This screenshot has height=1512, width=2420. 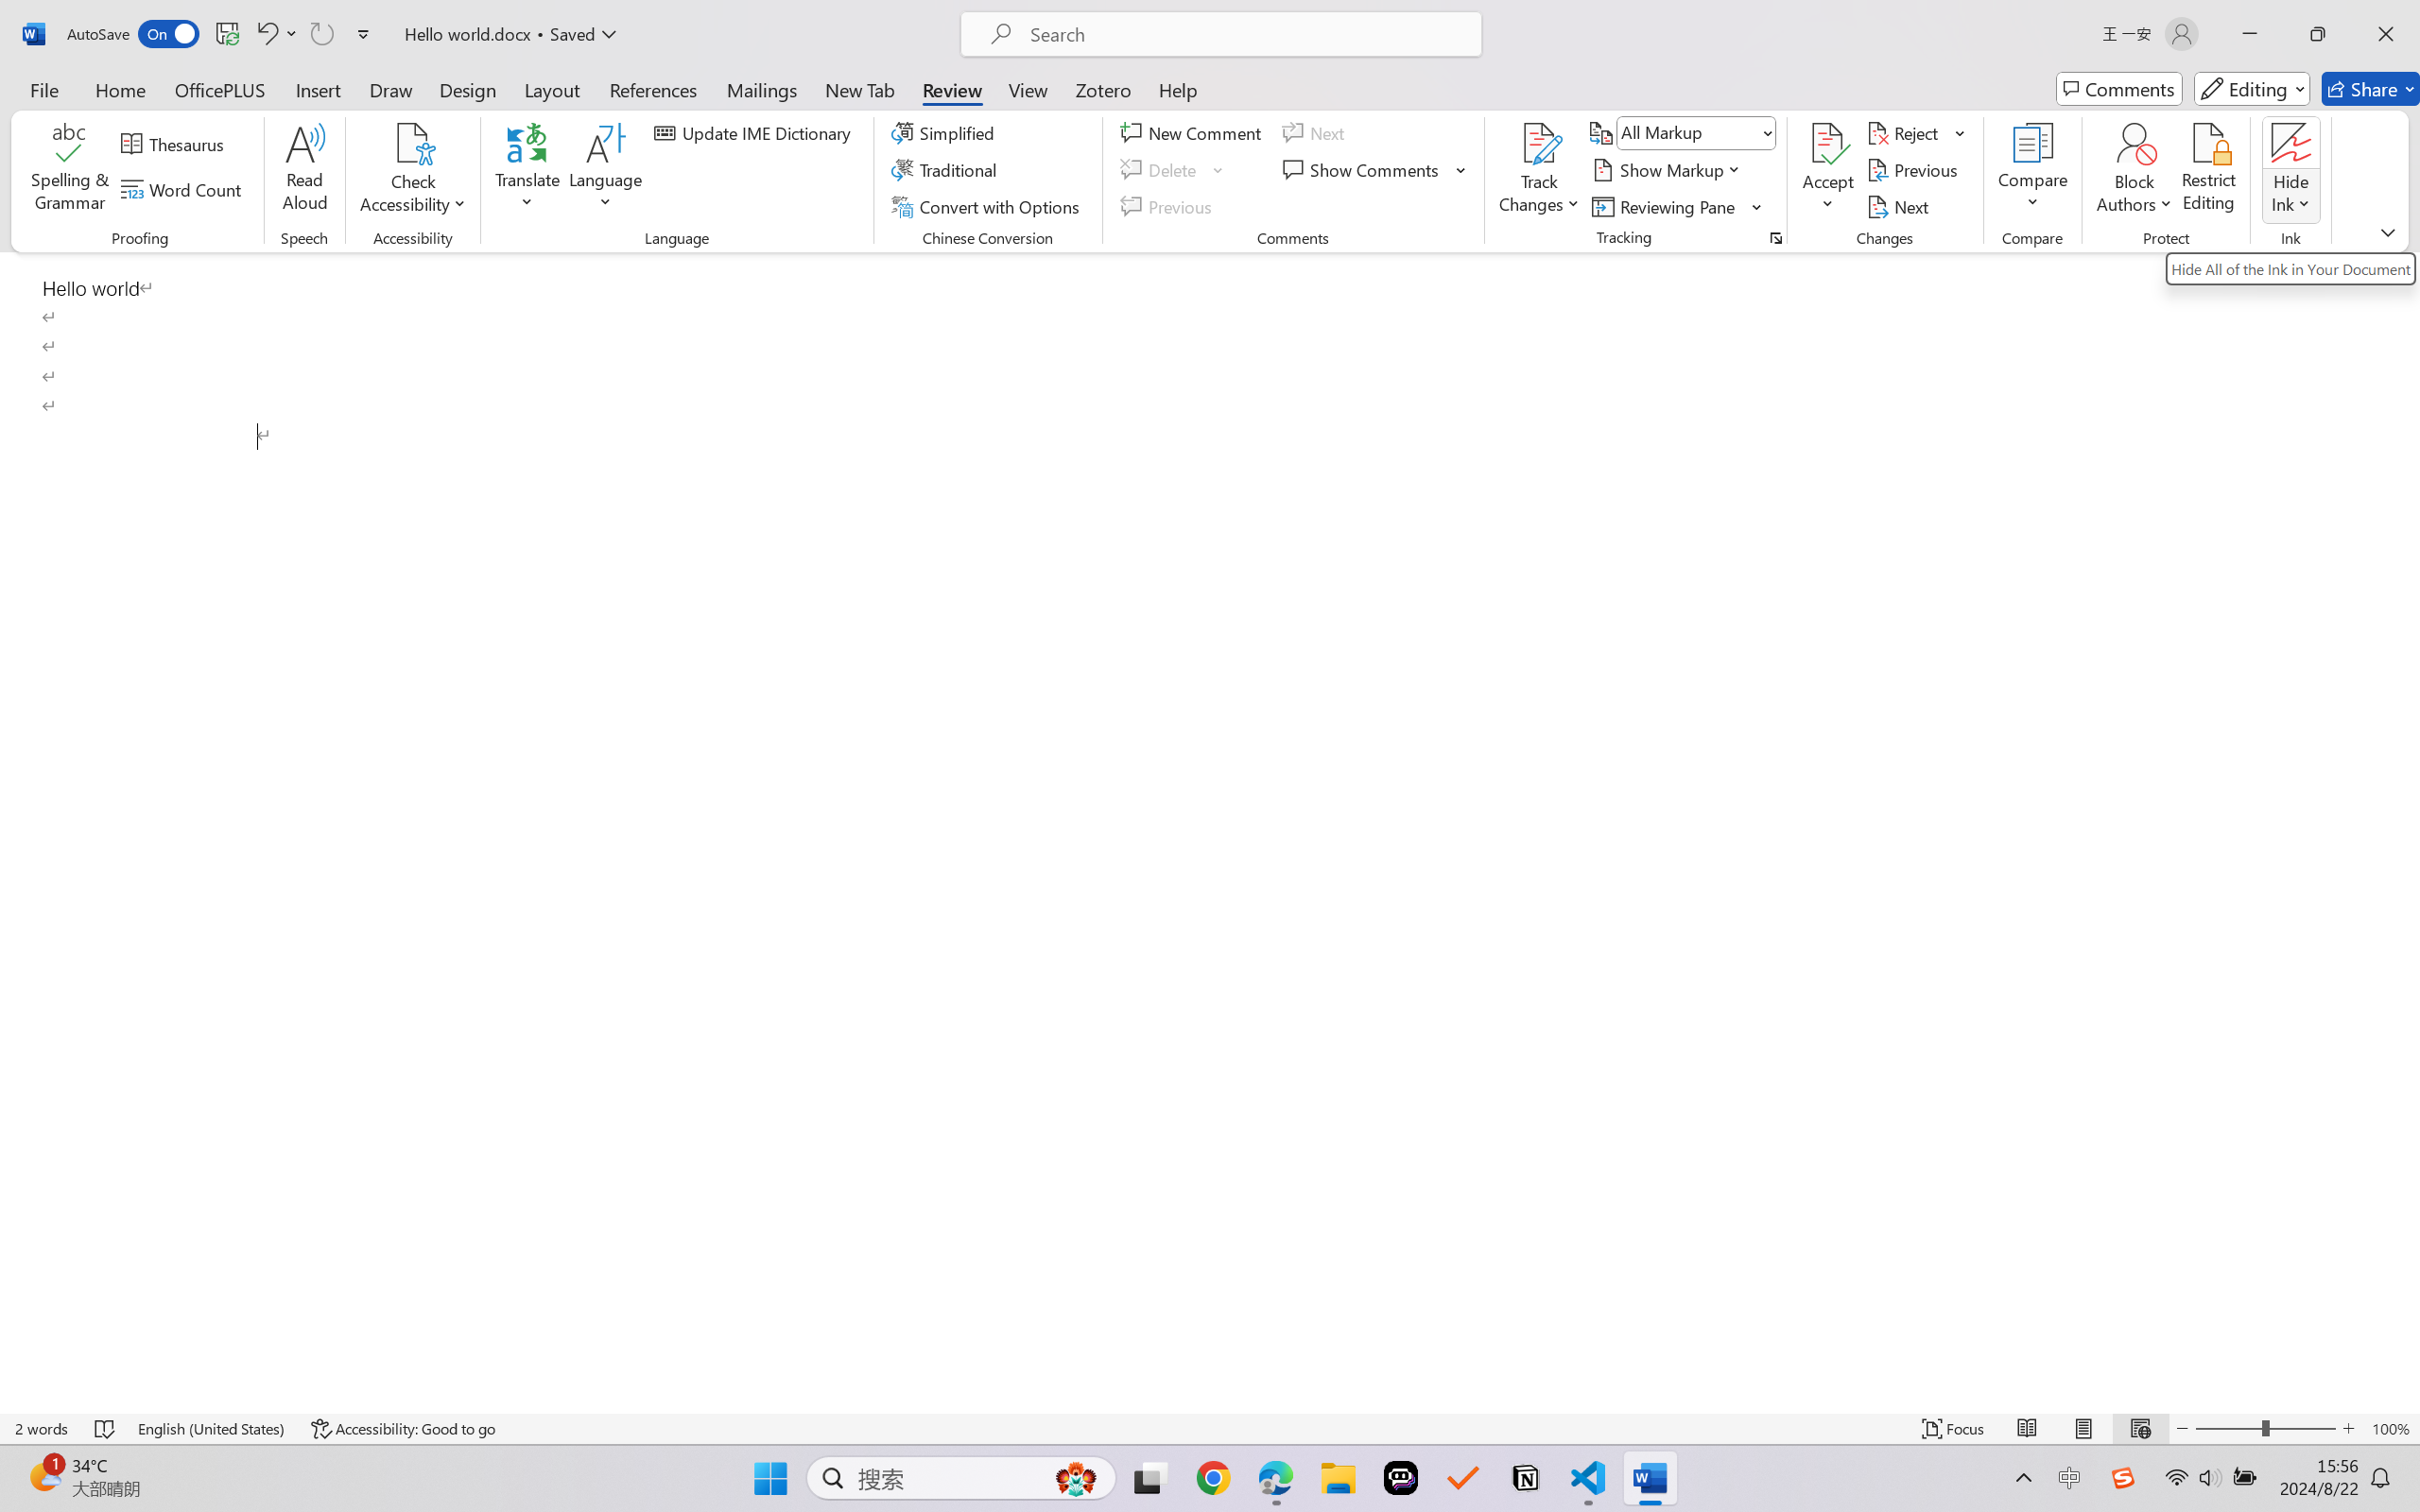 I want to click on AutomationID: BadgeAnchorLargeTicker, so click(x=43, y=1476).